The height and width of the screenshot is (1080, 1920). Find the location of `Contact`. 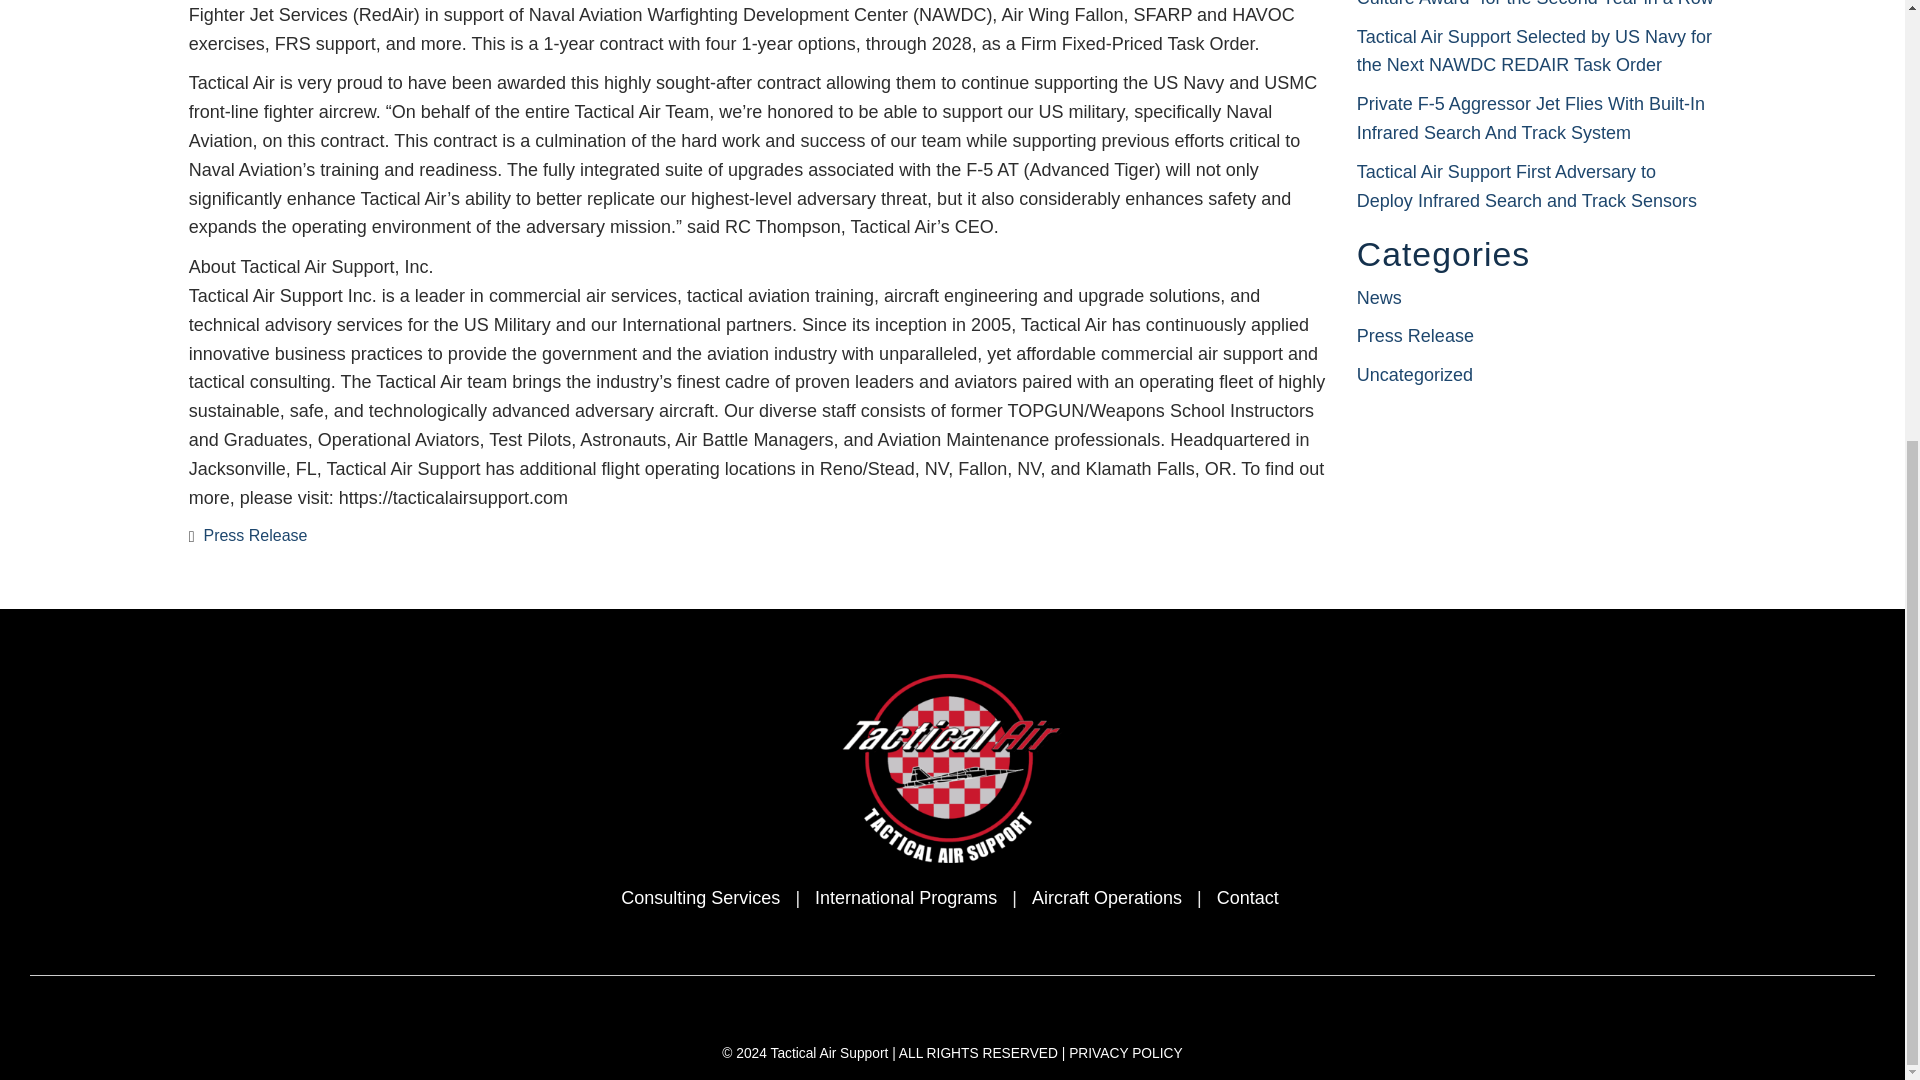

Contact is located at coordinates (1248, 898).